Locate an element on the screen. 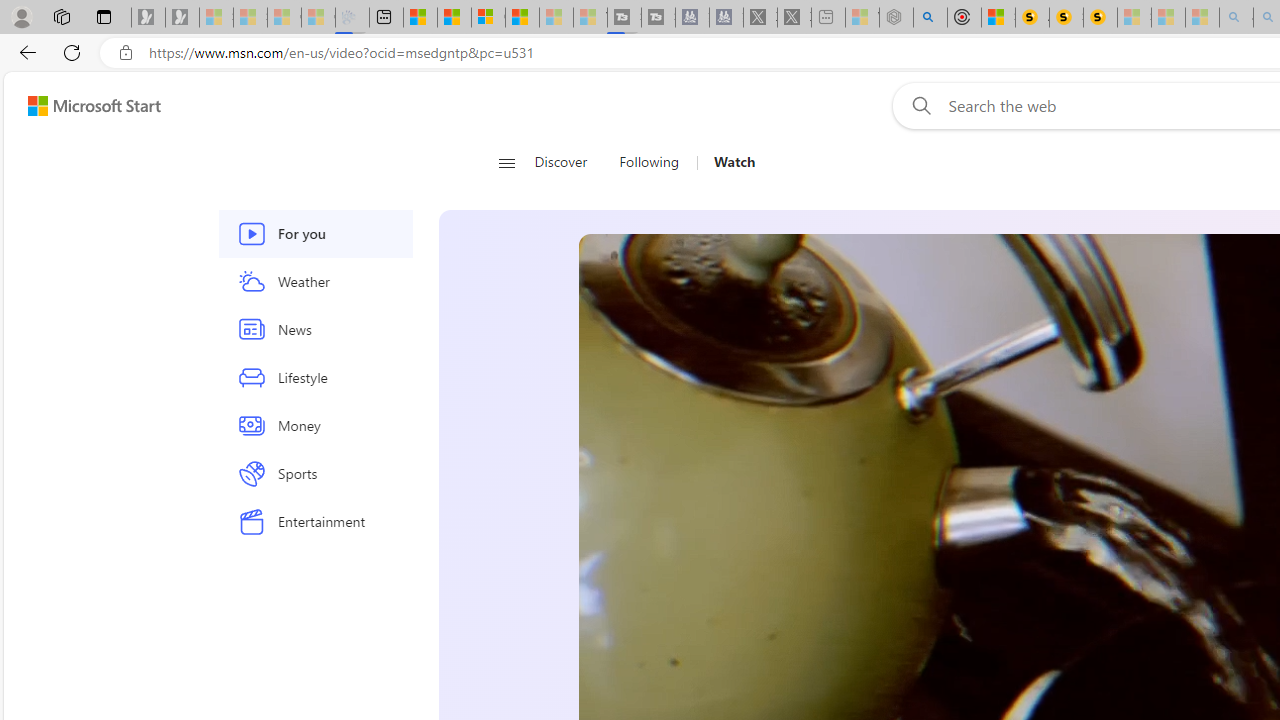 This screenshot has height=720, width=1280. Newsletter Sign Up - Sleeping is located at coordinates (182, 18).